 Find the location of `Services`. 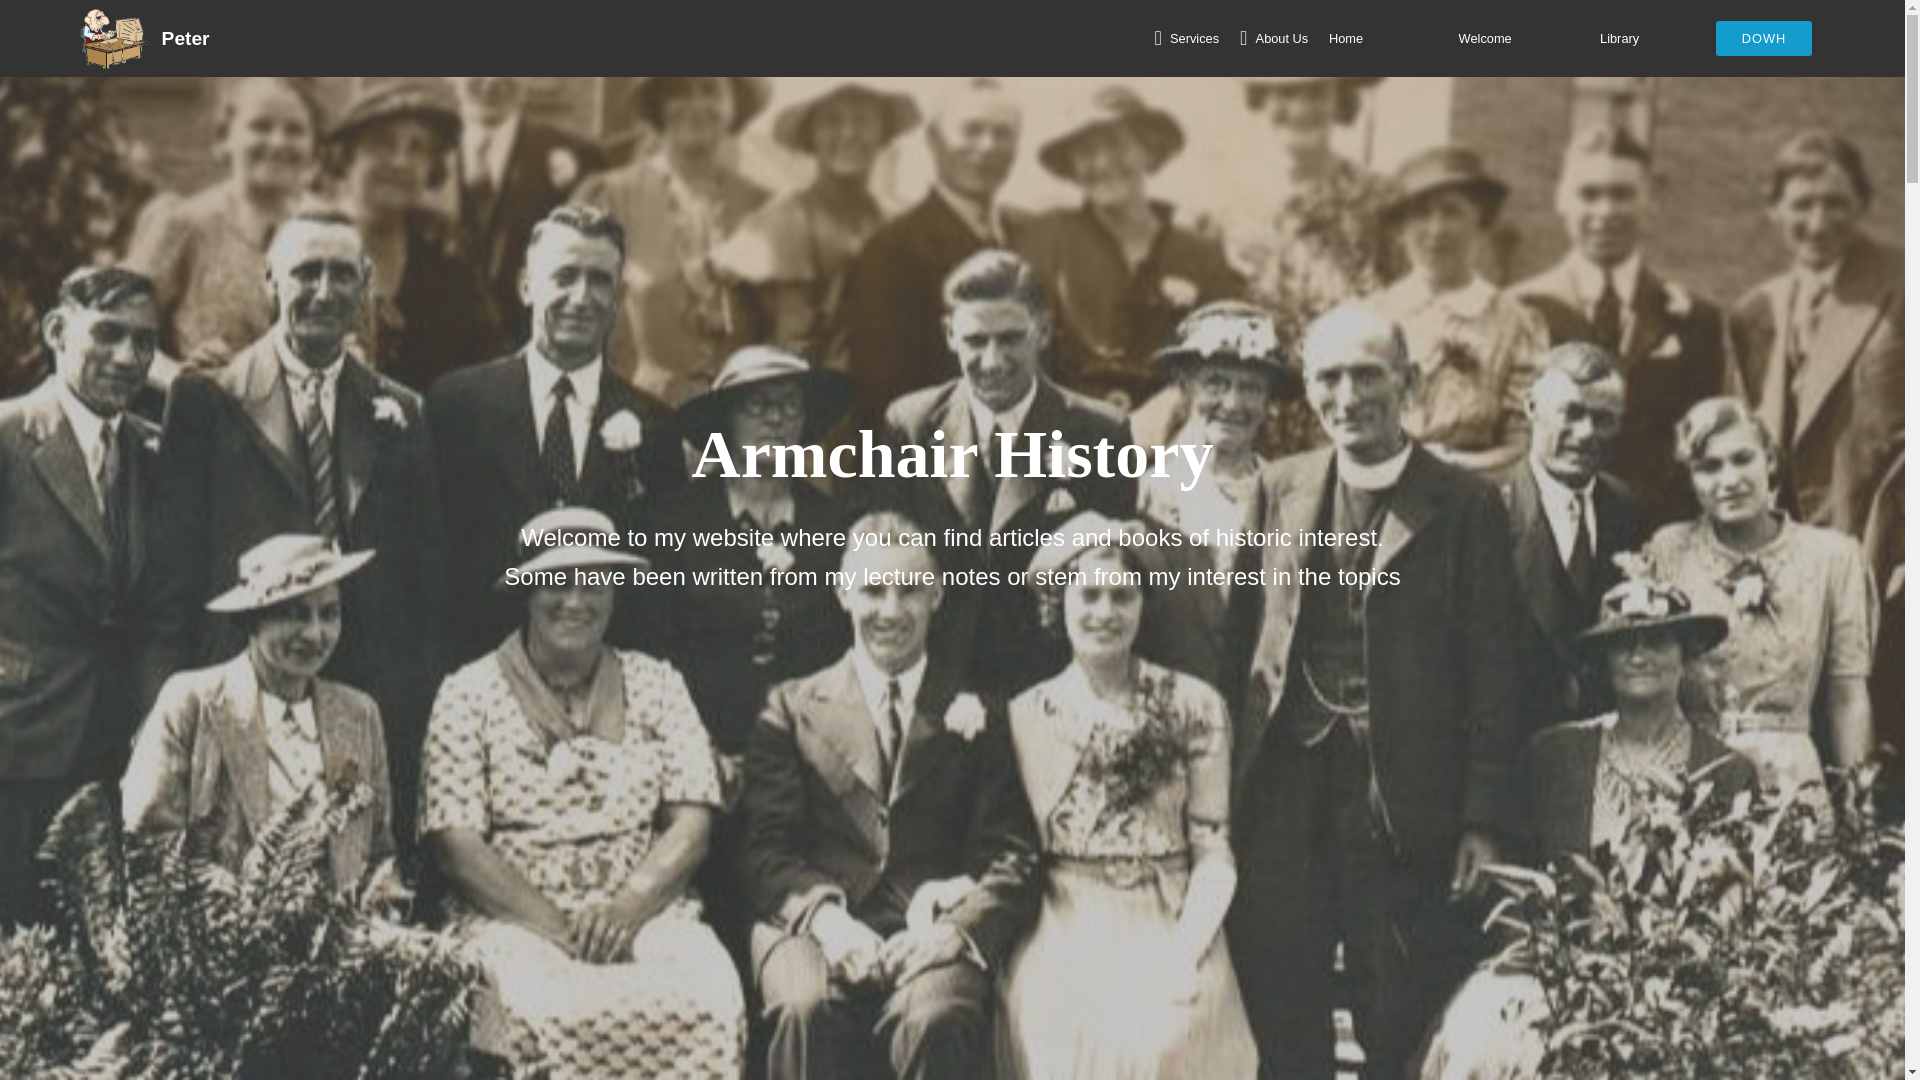

Services is located at coordinates (1186, 39).